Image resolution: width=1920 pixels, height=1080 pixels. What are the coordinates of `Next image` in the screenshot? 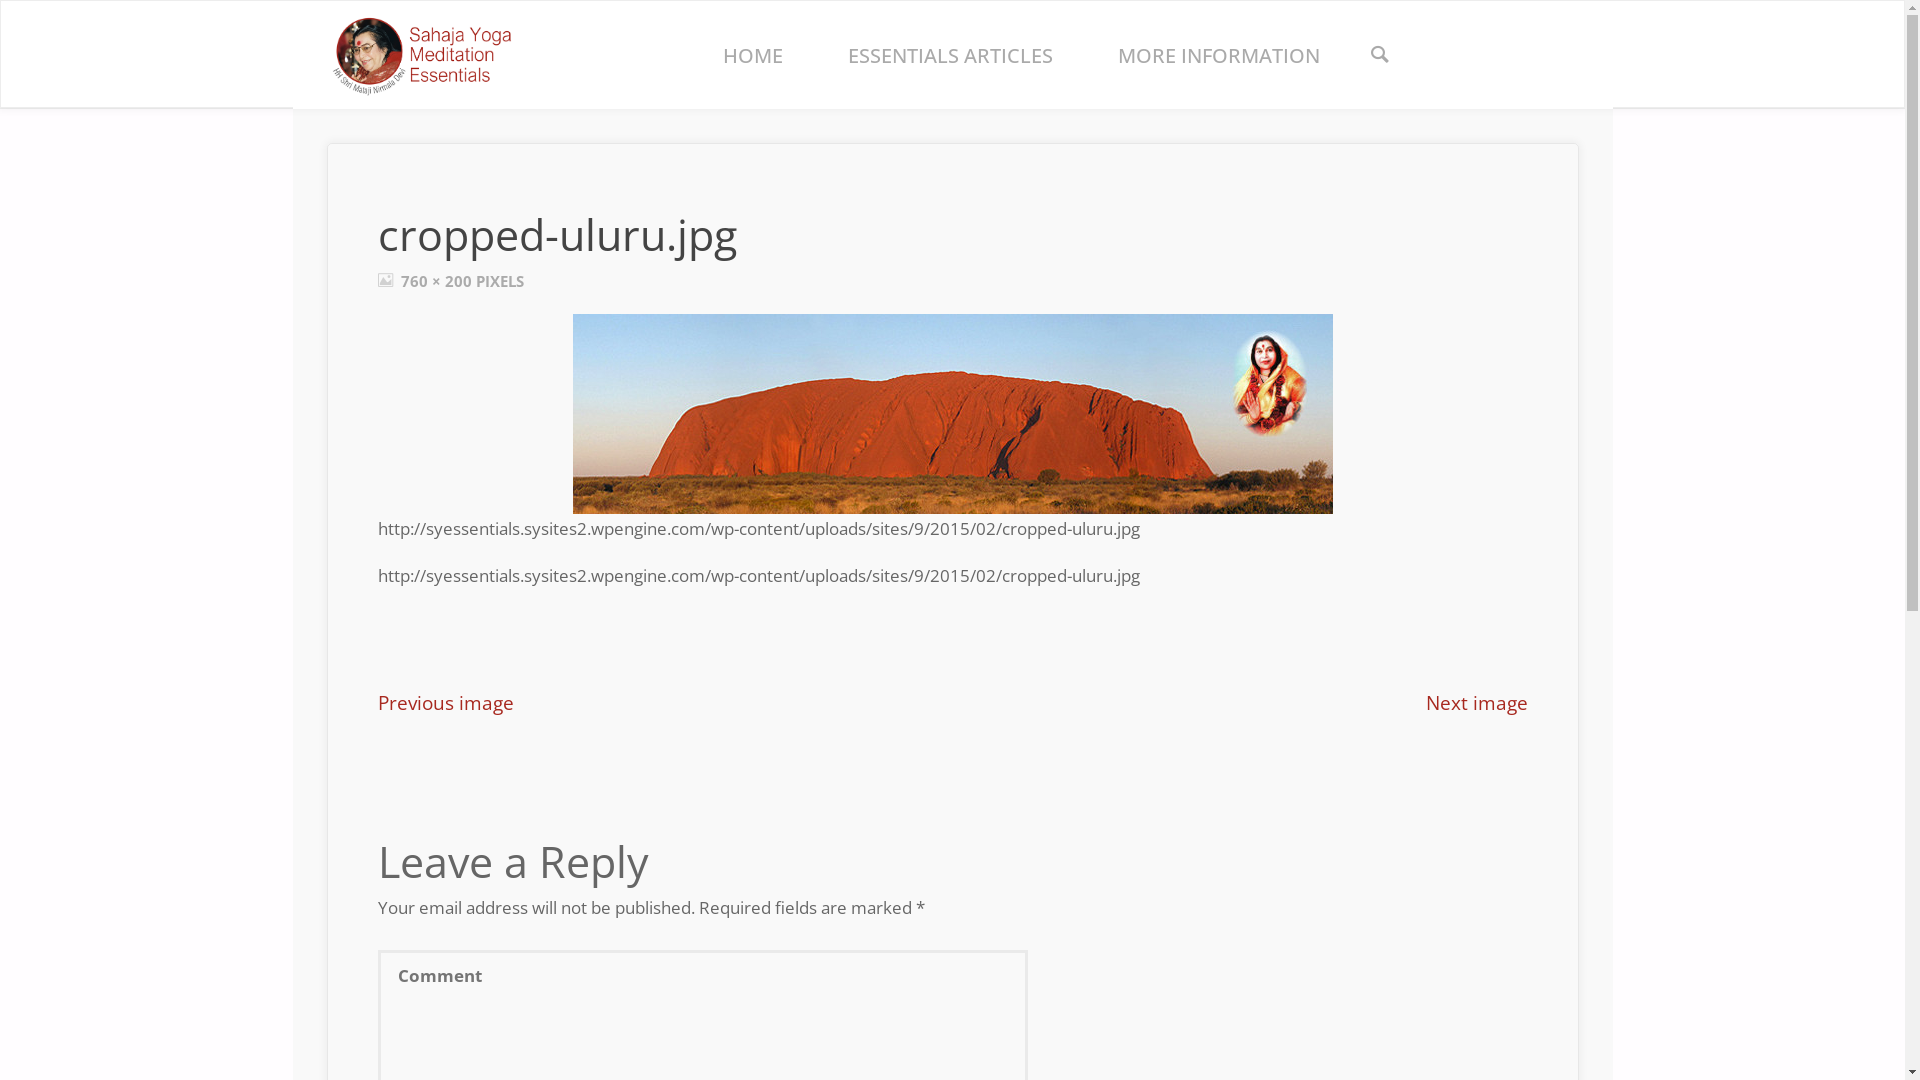 It's located at (1477, 702).